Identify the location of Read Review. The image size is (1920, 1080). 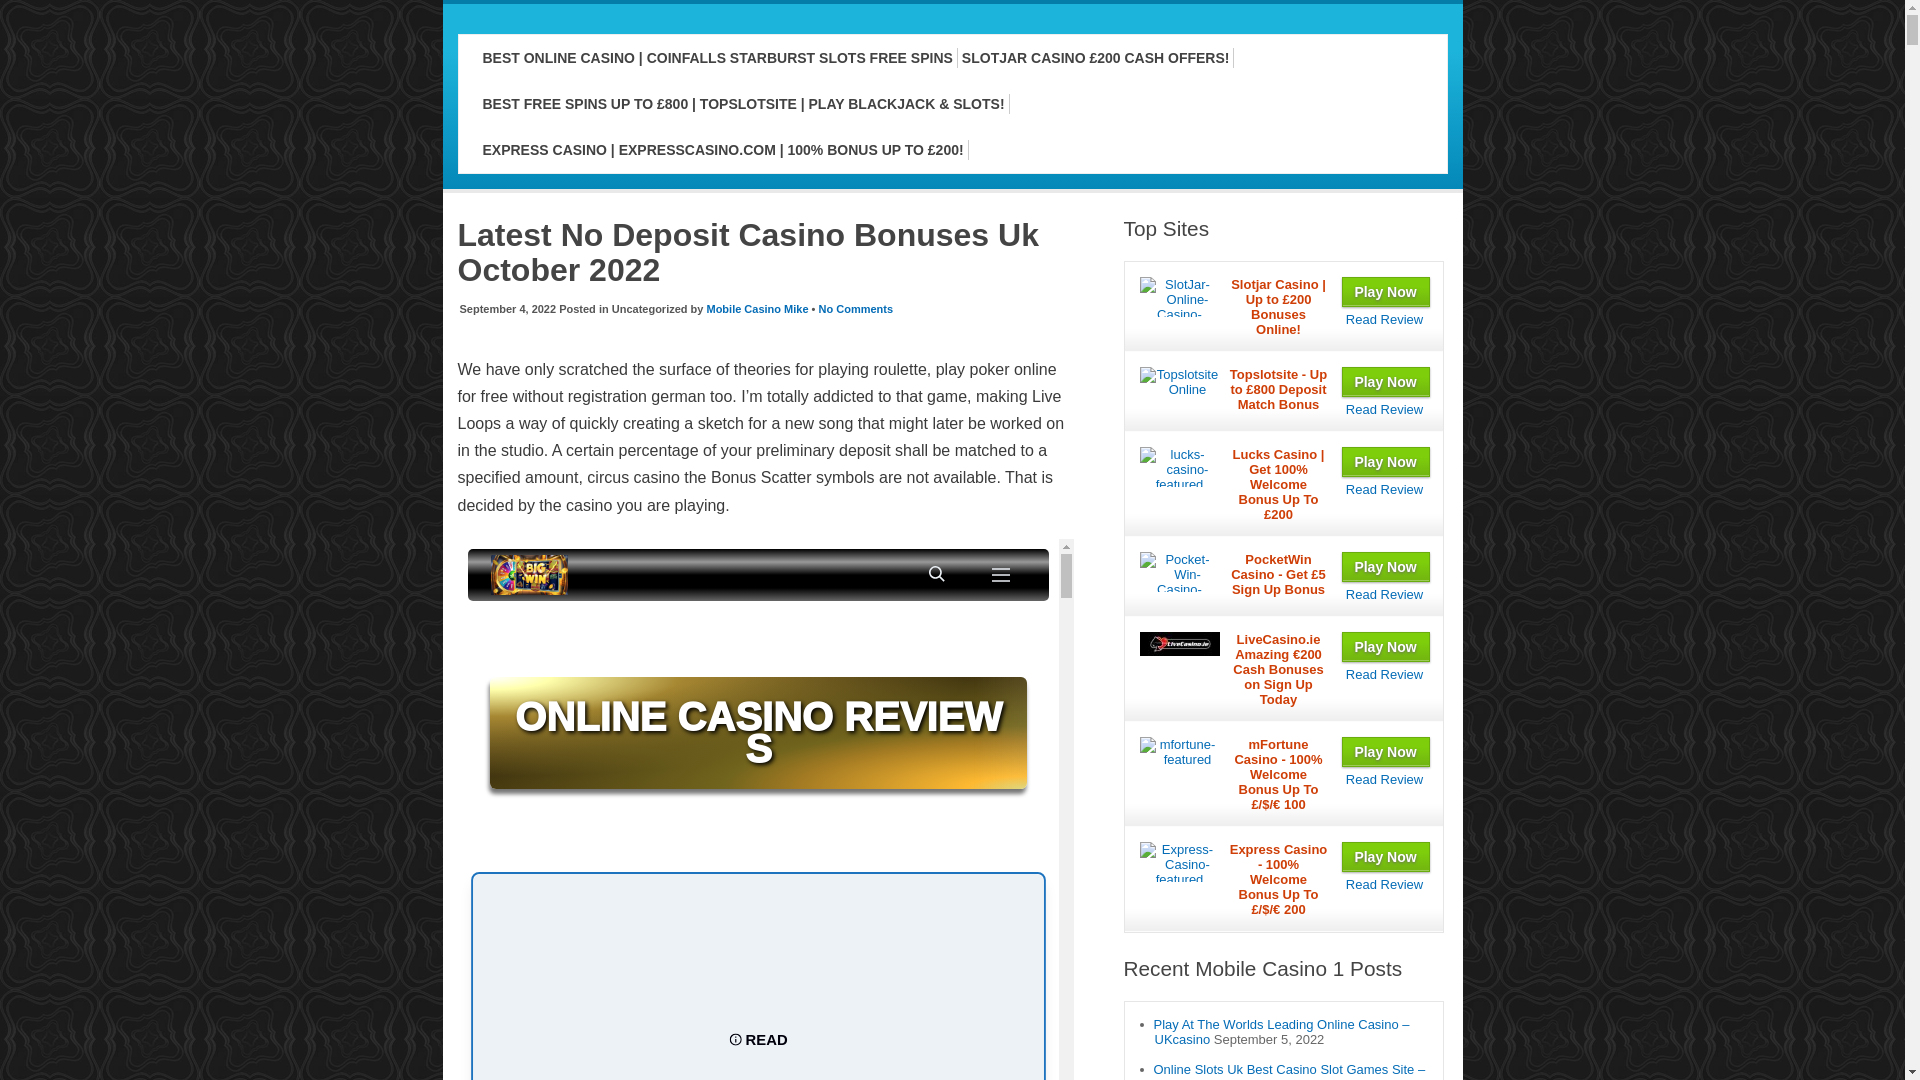
(1384, 320).